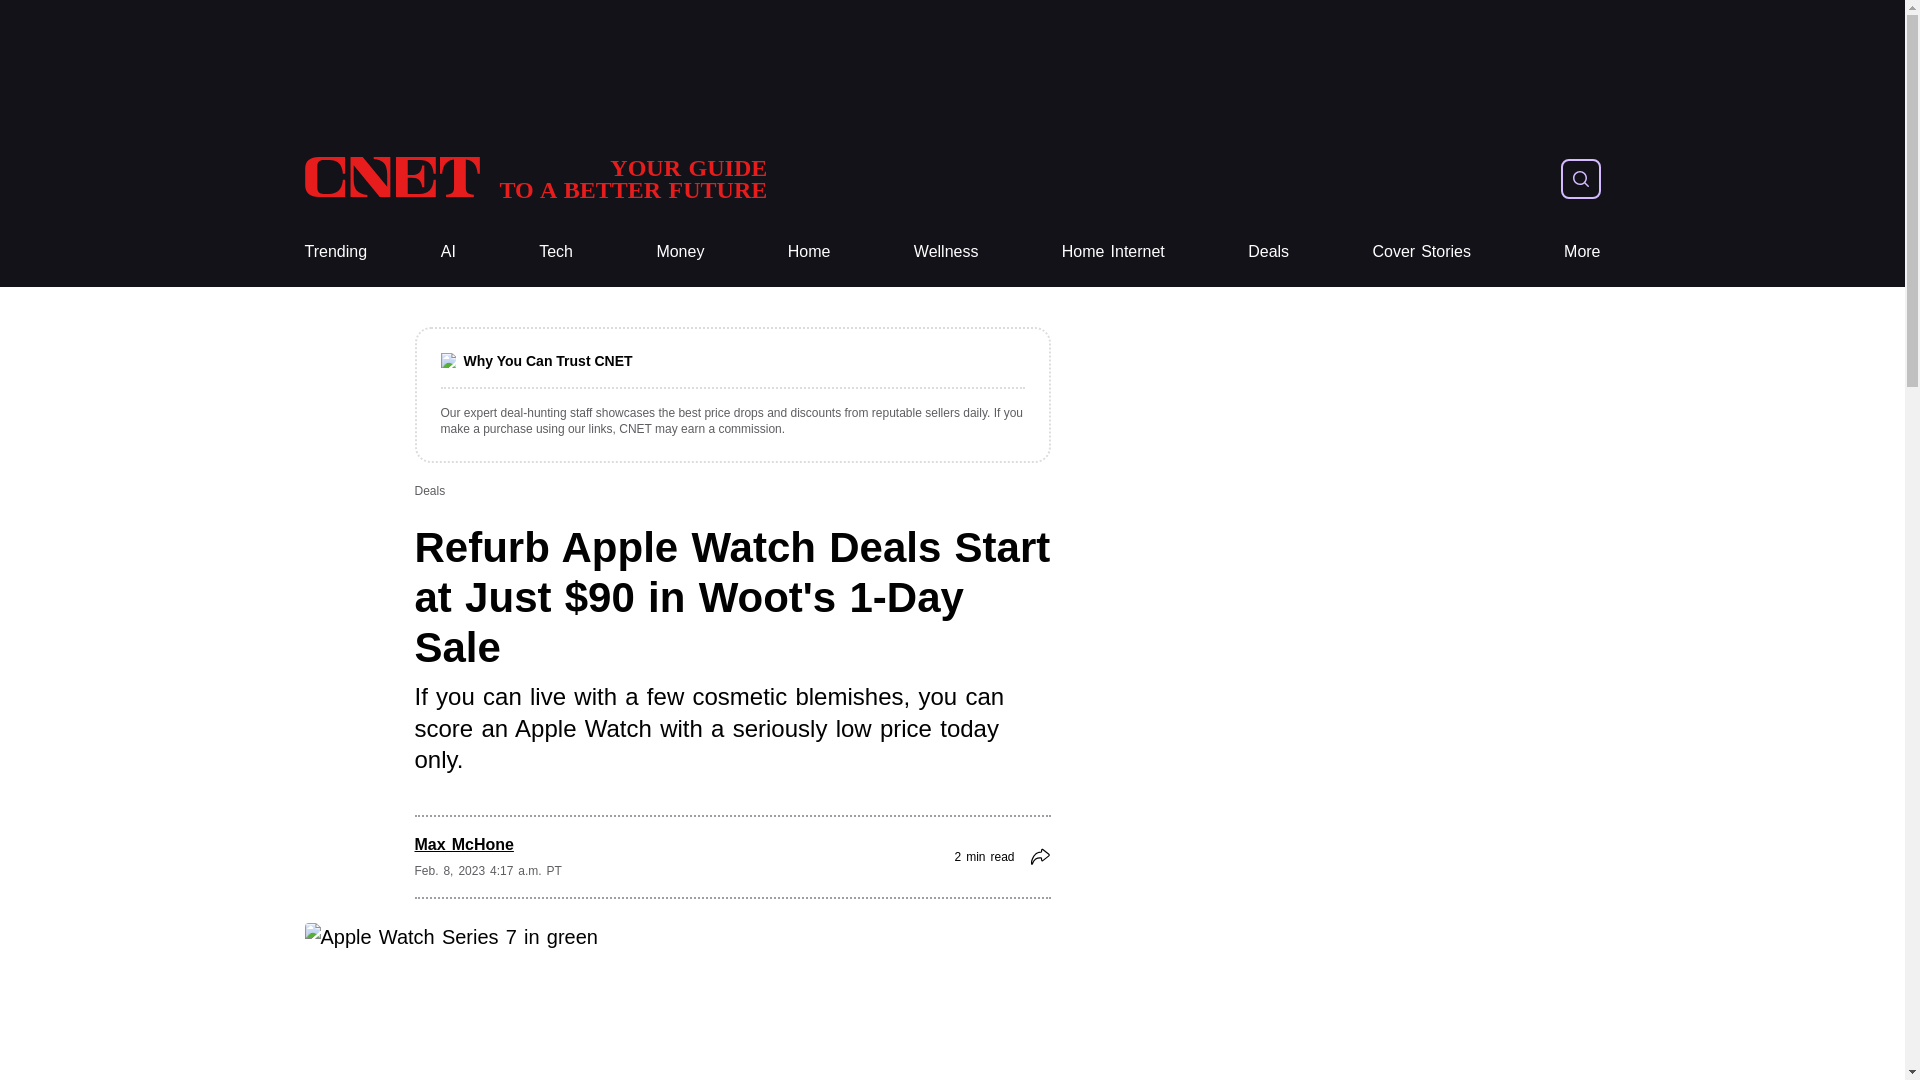 This screenshot has height=1080, width=1920. I want to click on Trending, so click(1113, 252).